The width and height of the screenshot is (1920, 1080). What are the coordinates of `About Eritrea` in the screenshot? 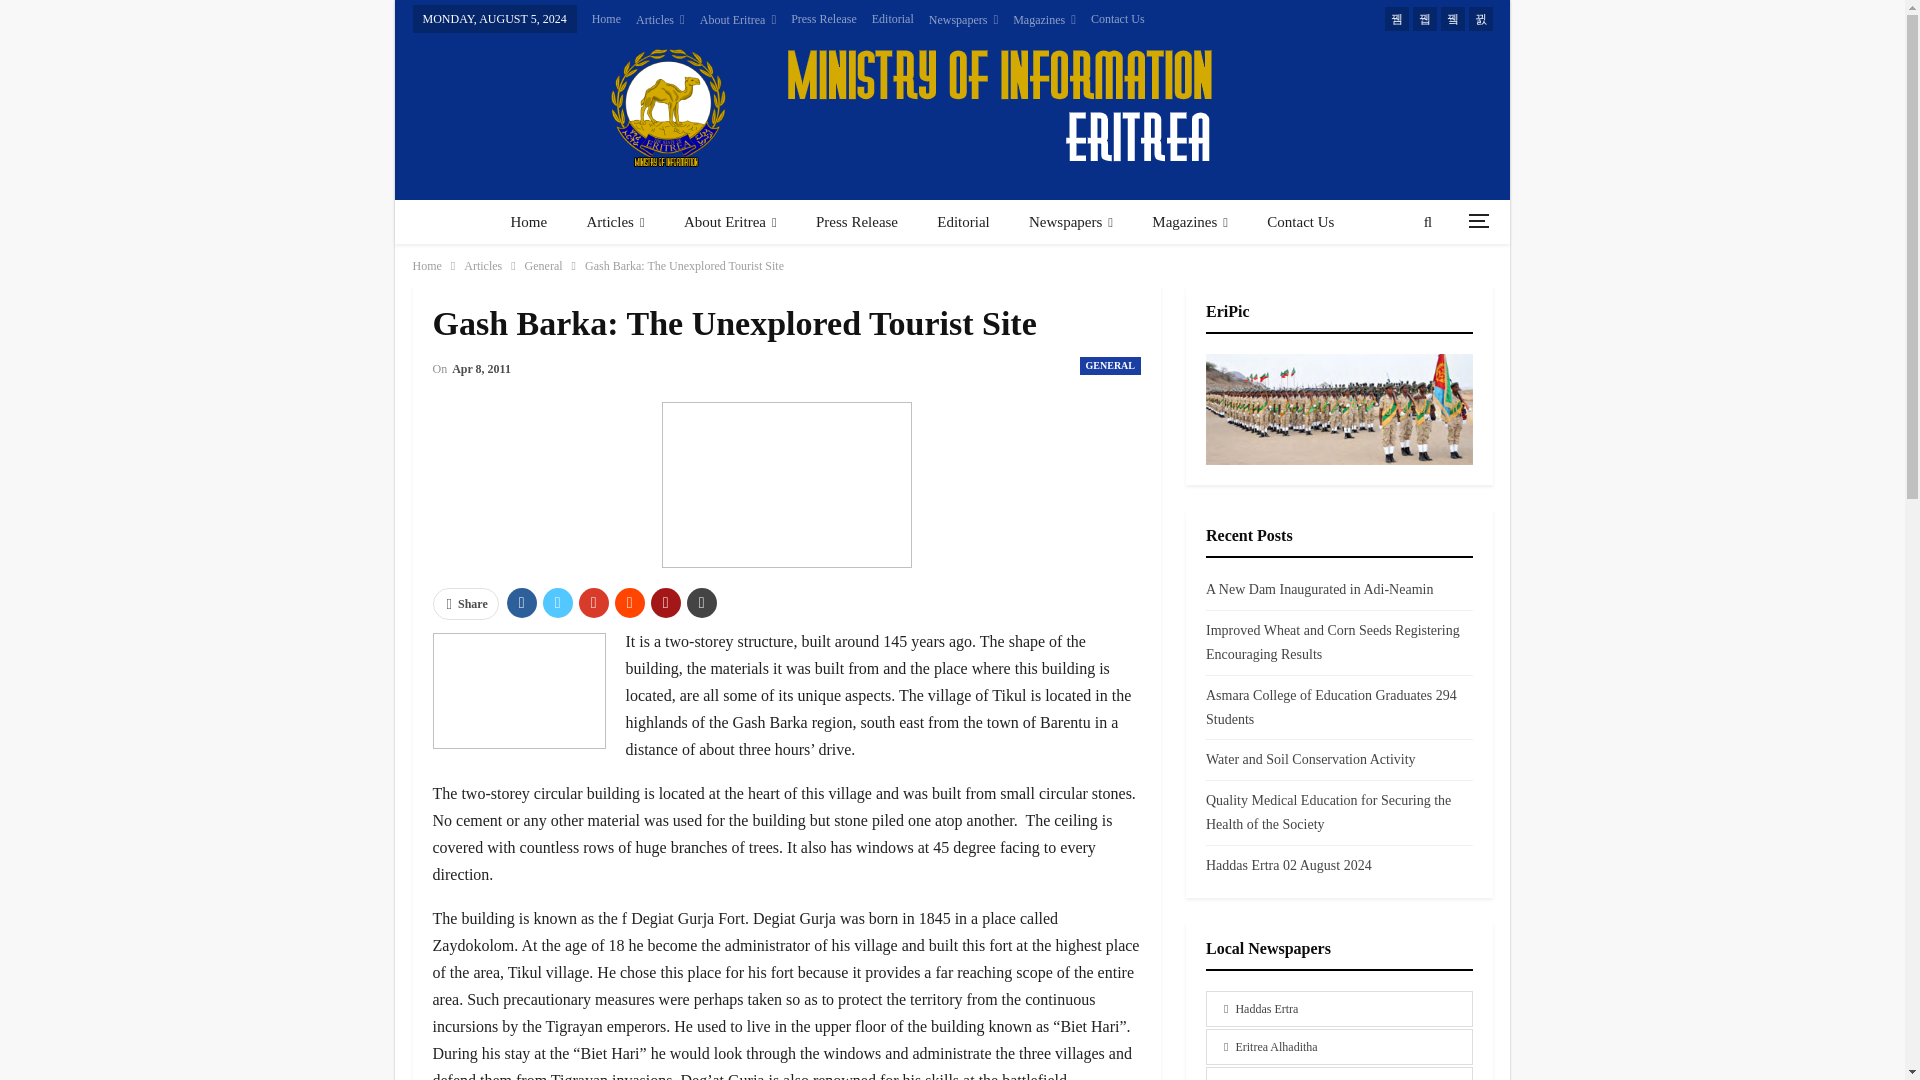 It's located at (738, 20).